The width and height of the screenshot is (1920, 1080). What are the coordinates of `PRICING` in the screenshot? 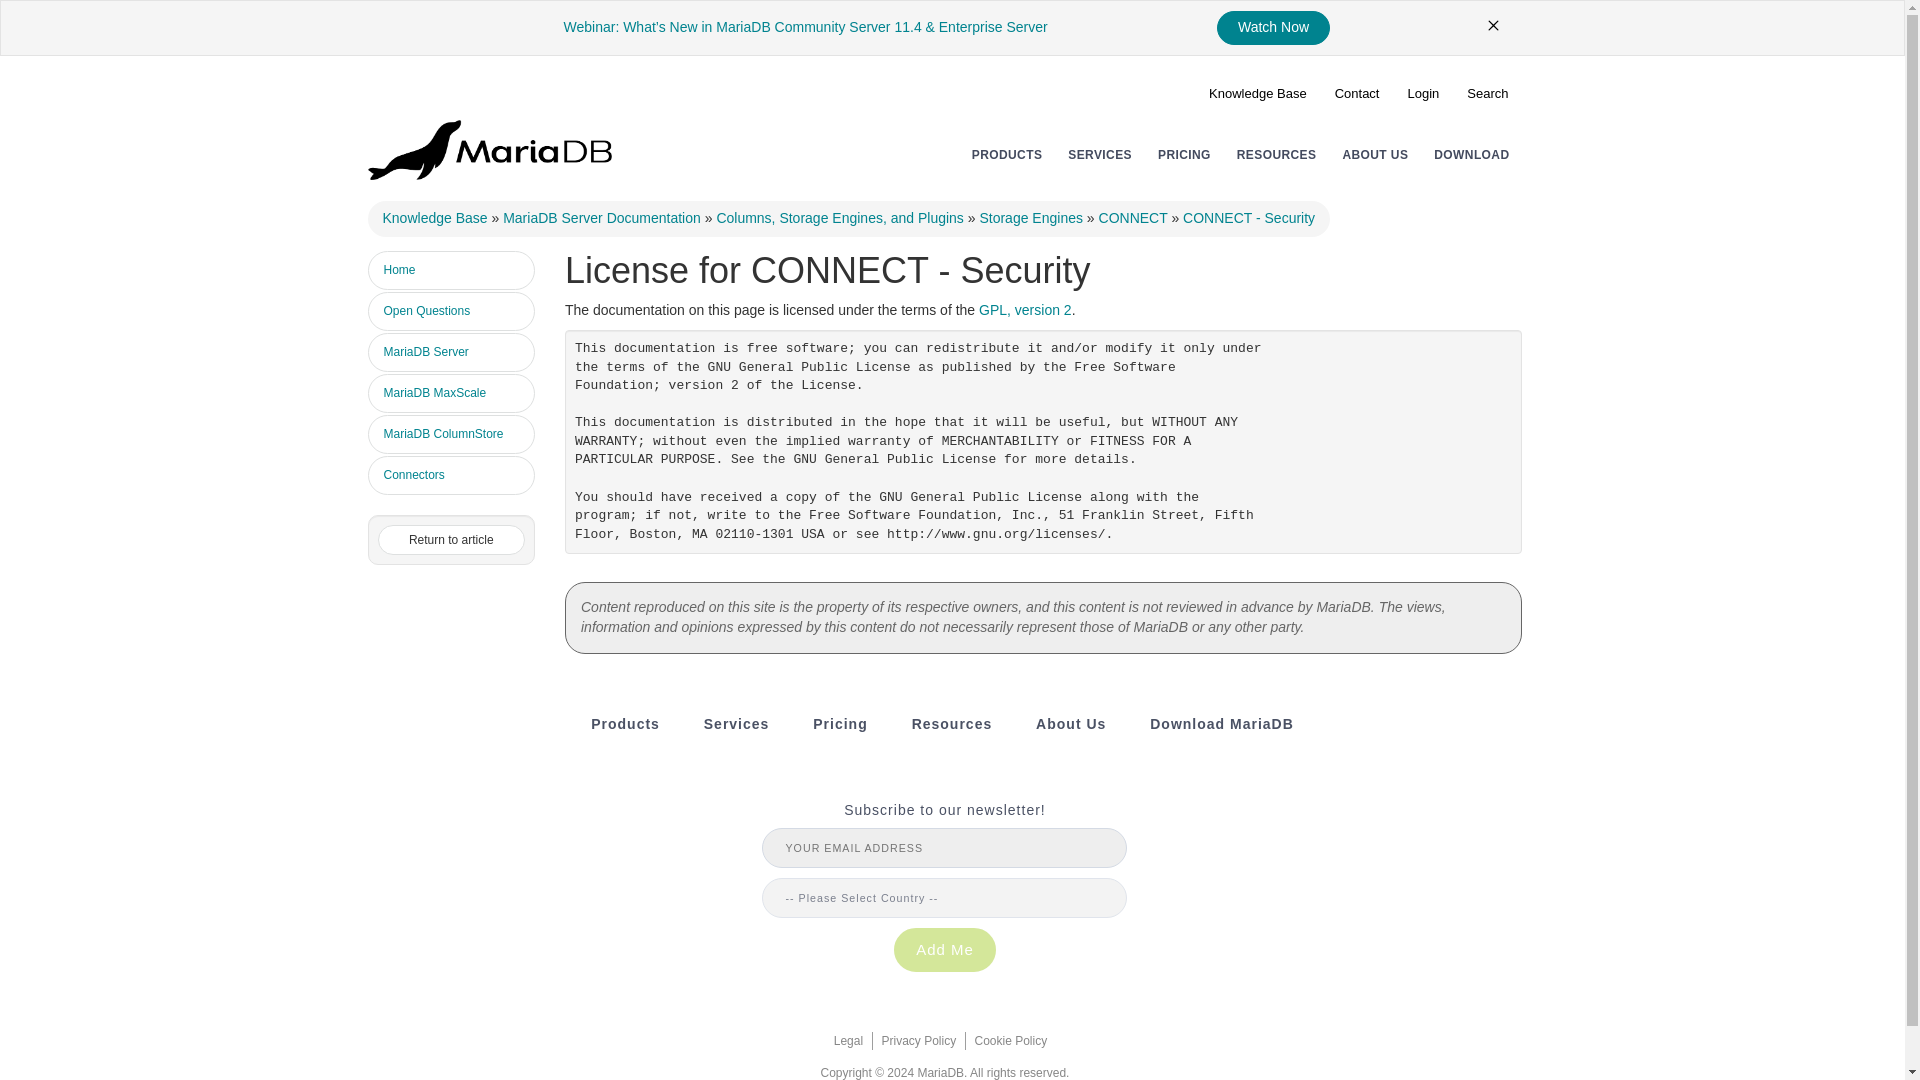 It's located at (1184, 154).